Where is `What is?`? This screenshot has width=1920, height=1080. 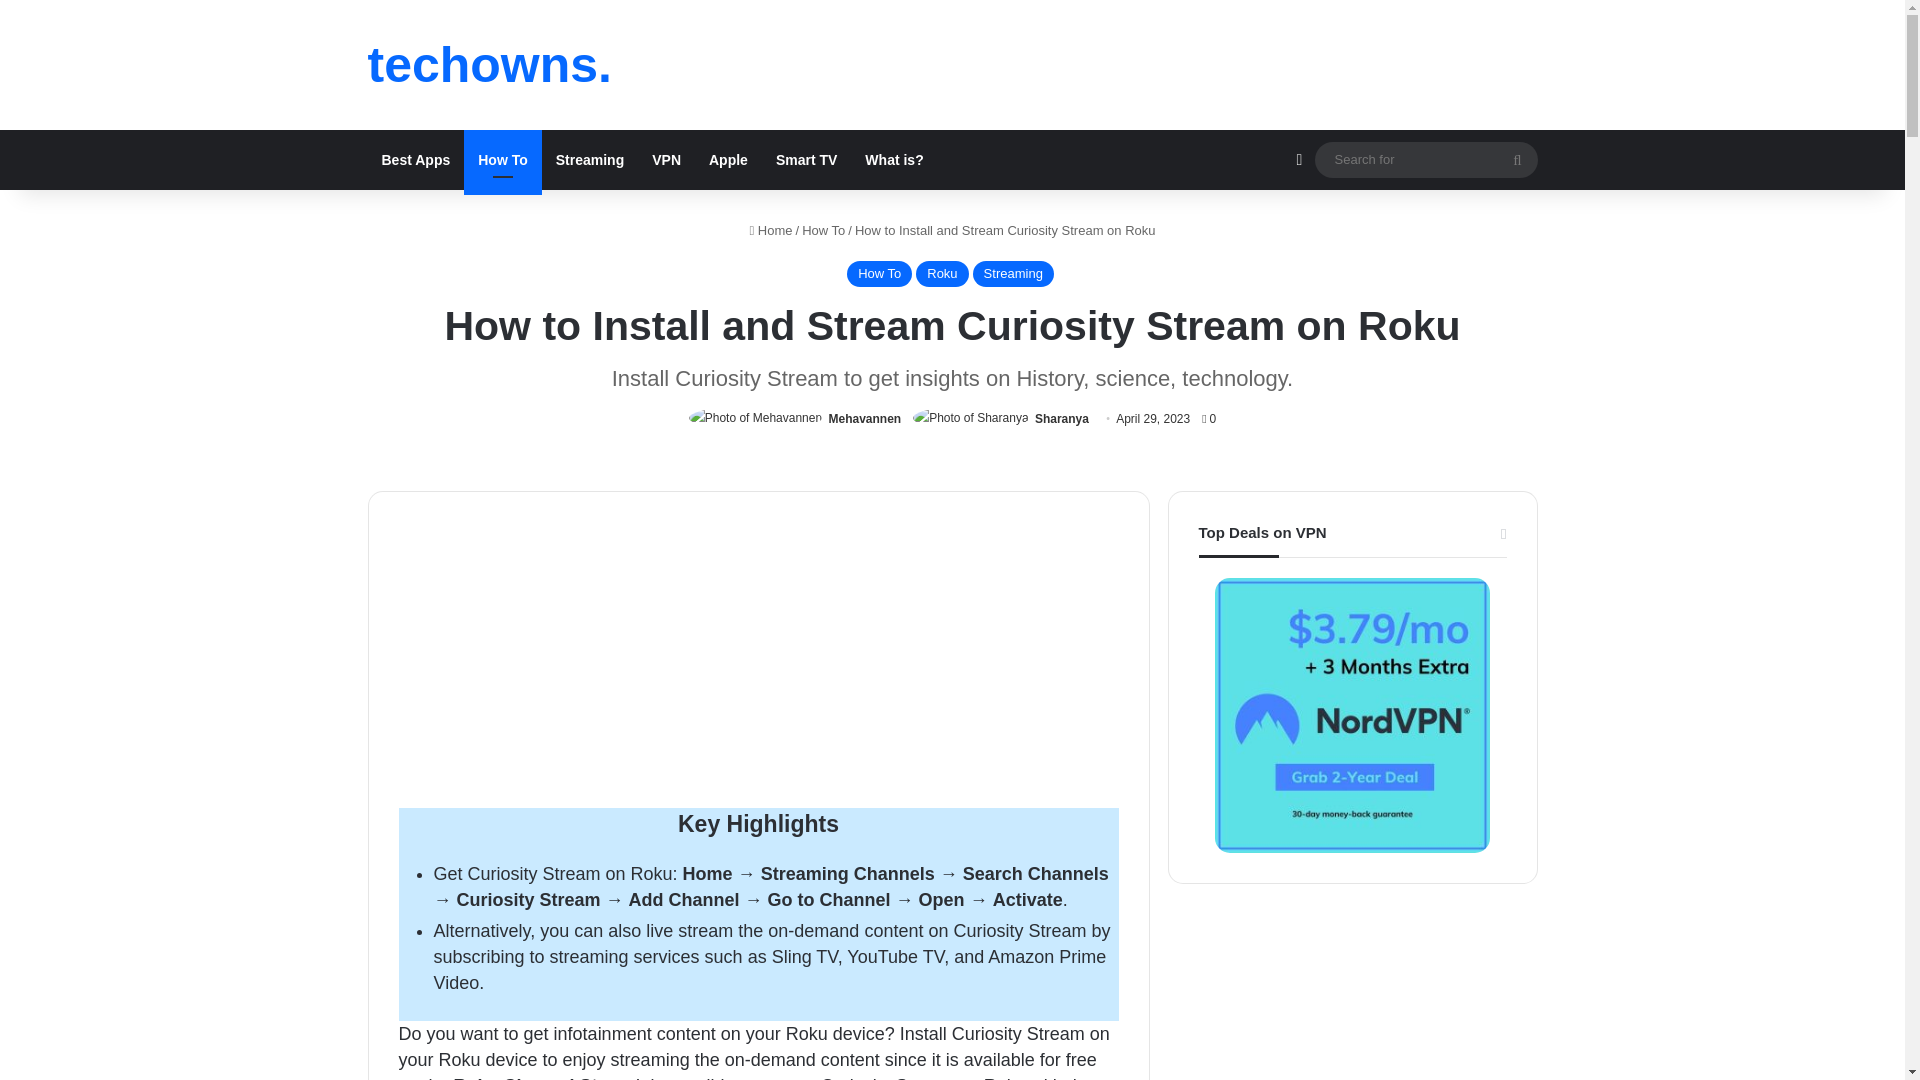 What is? is located at coordinates (893, 160).